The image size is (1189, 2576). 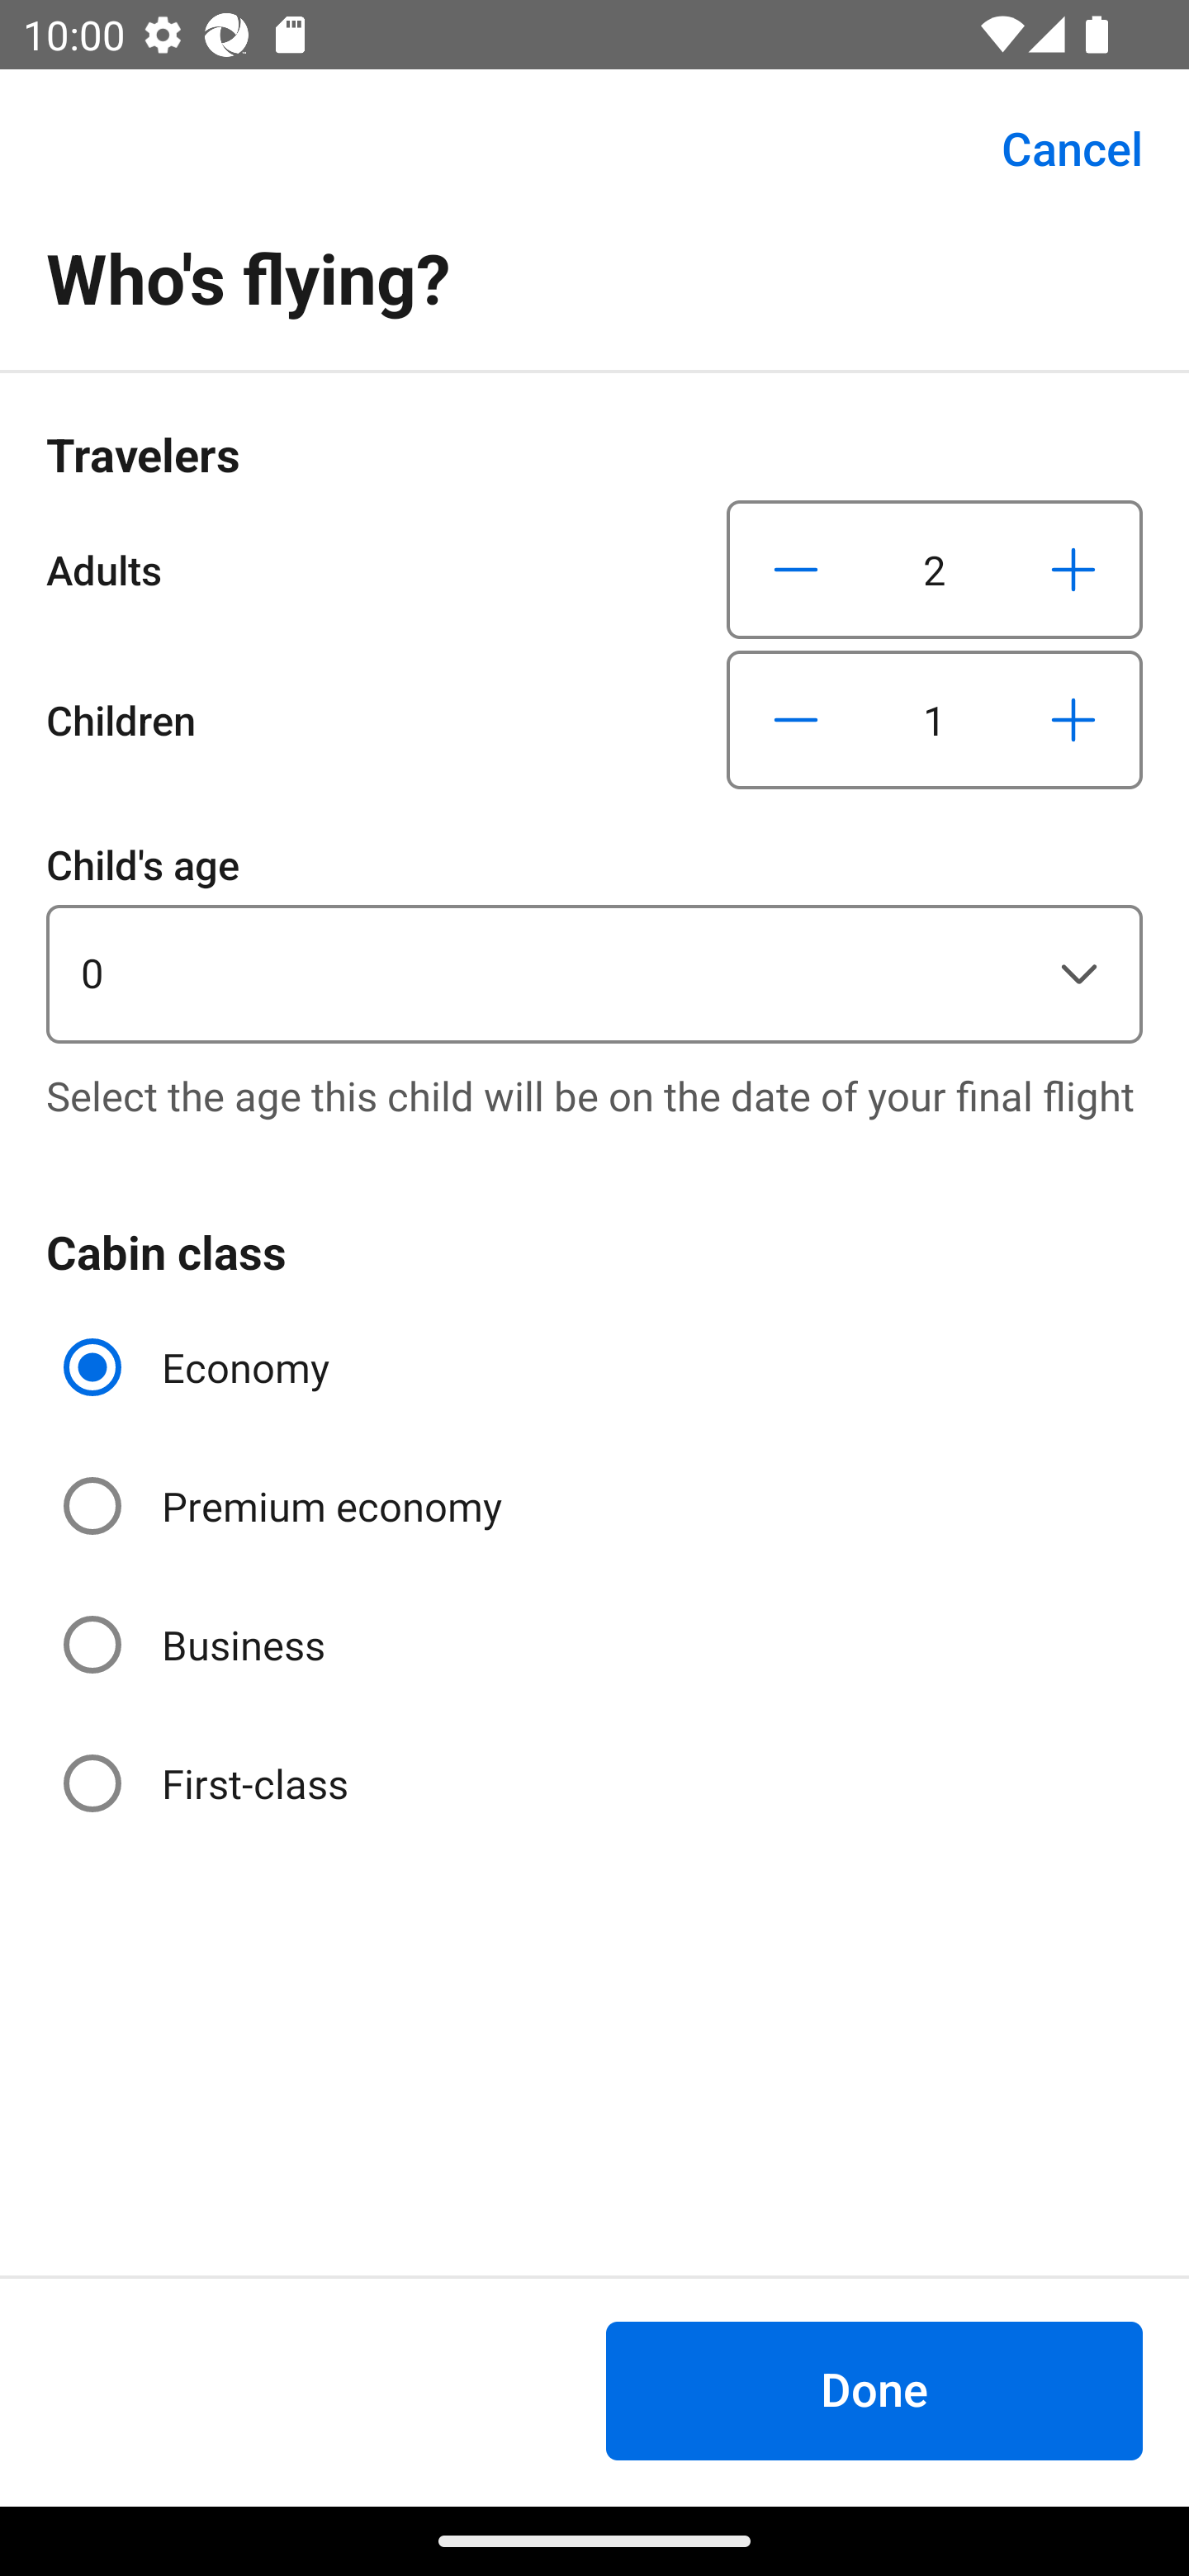 What do you see at coordinates (197, 1645) in the screenshot?
I see `Business` at bounding box center [197, 1645].